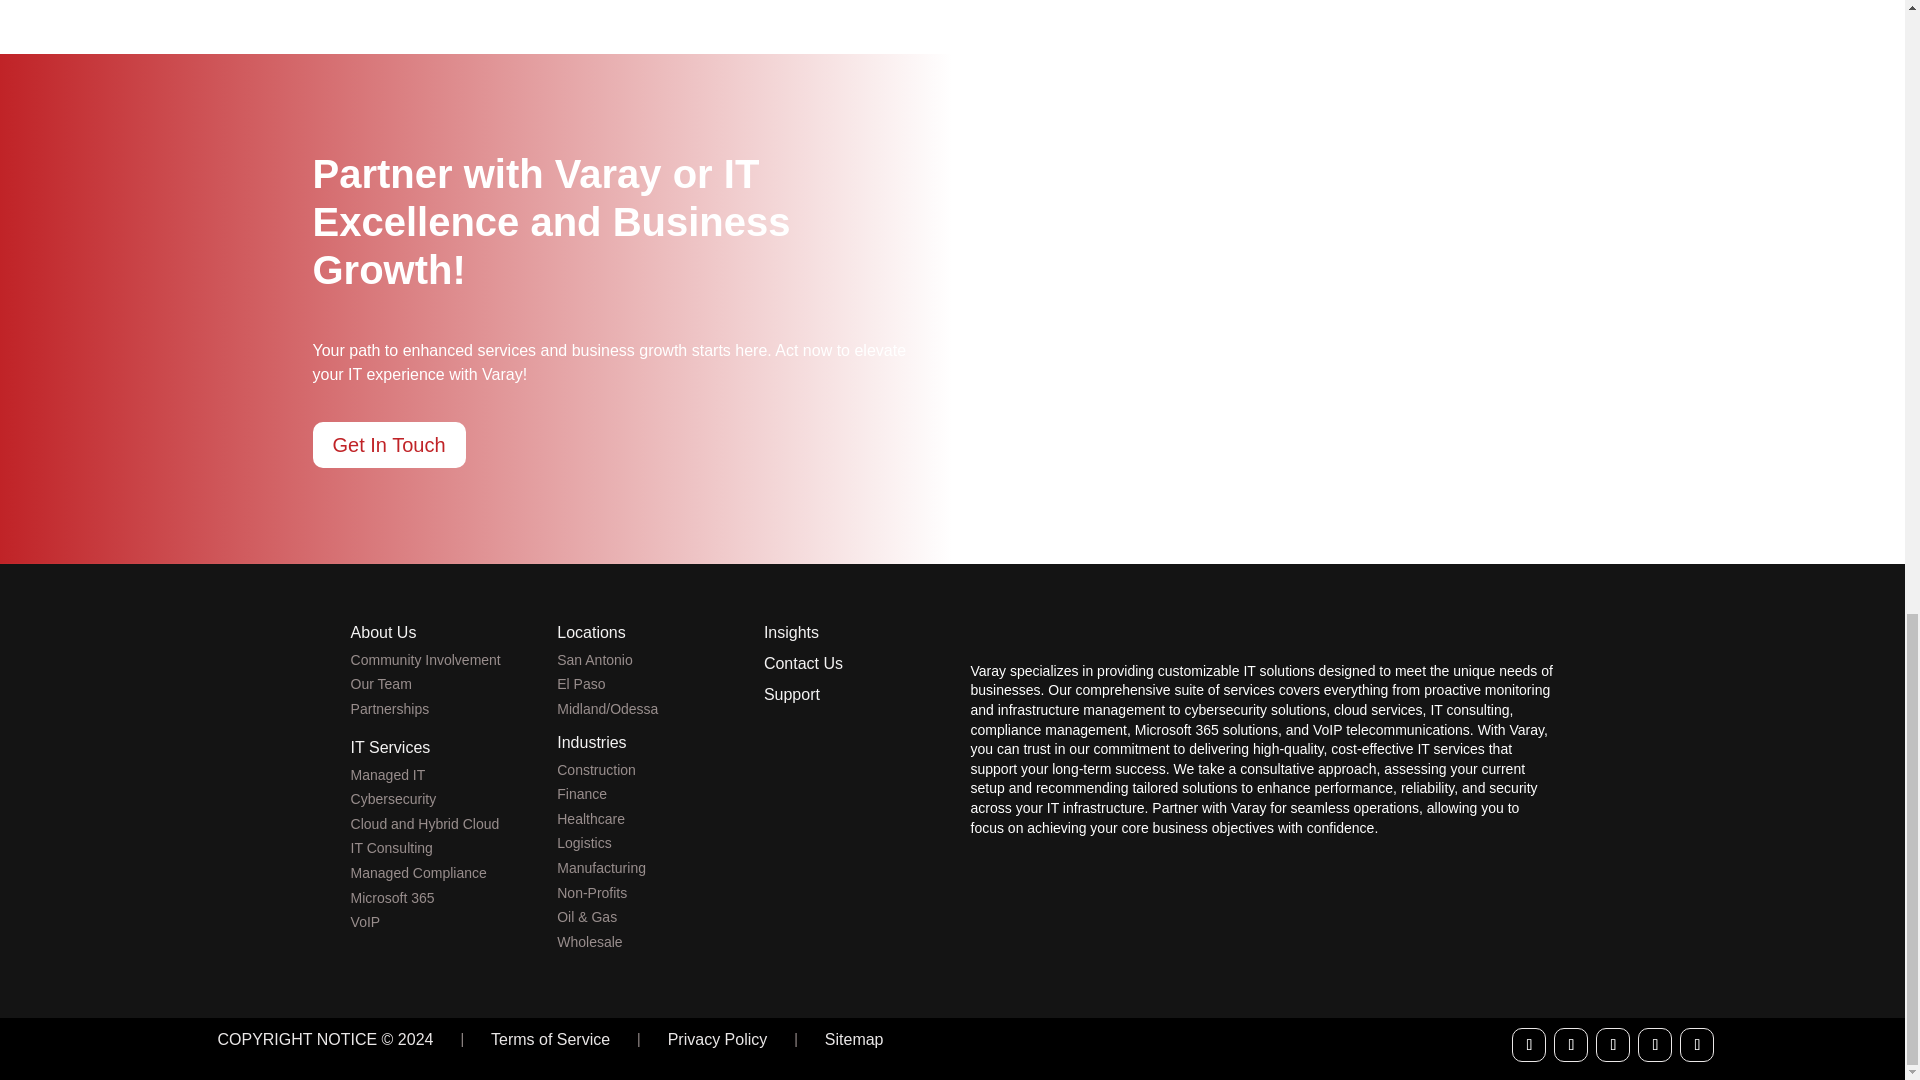  What do you see at coordinates (1570, 1044) in the screenshot?
I see `Follow on X` at bounding box center [1570, 1044].